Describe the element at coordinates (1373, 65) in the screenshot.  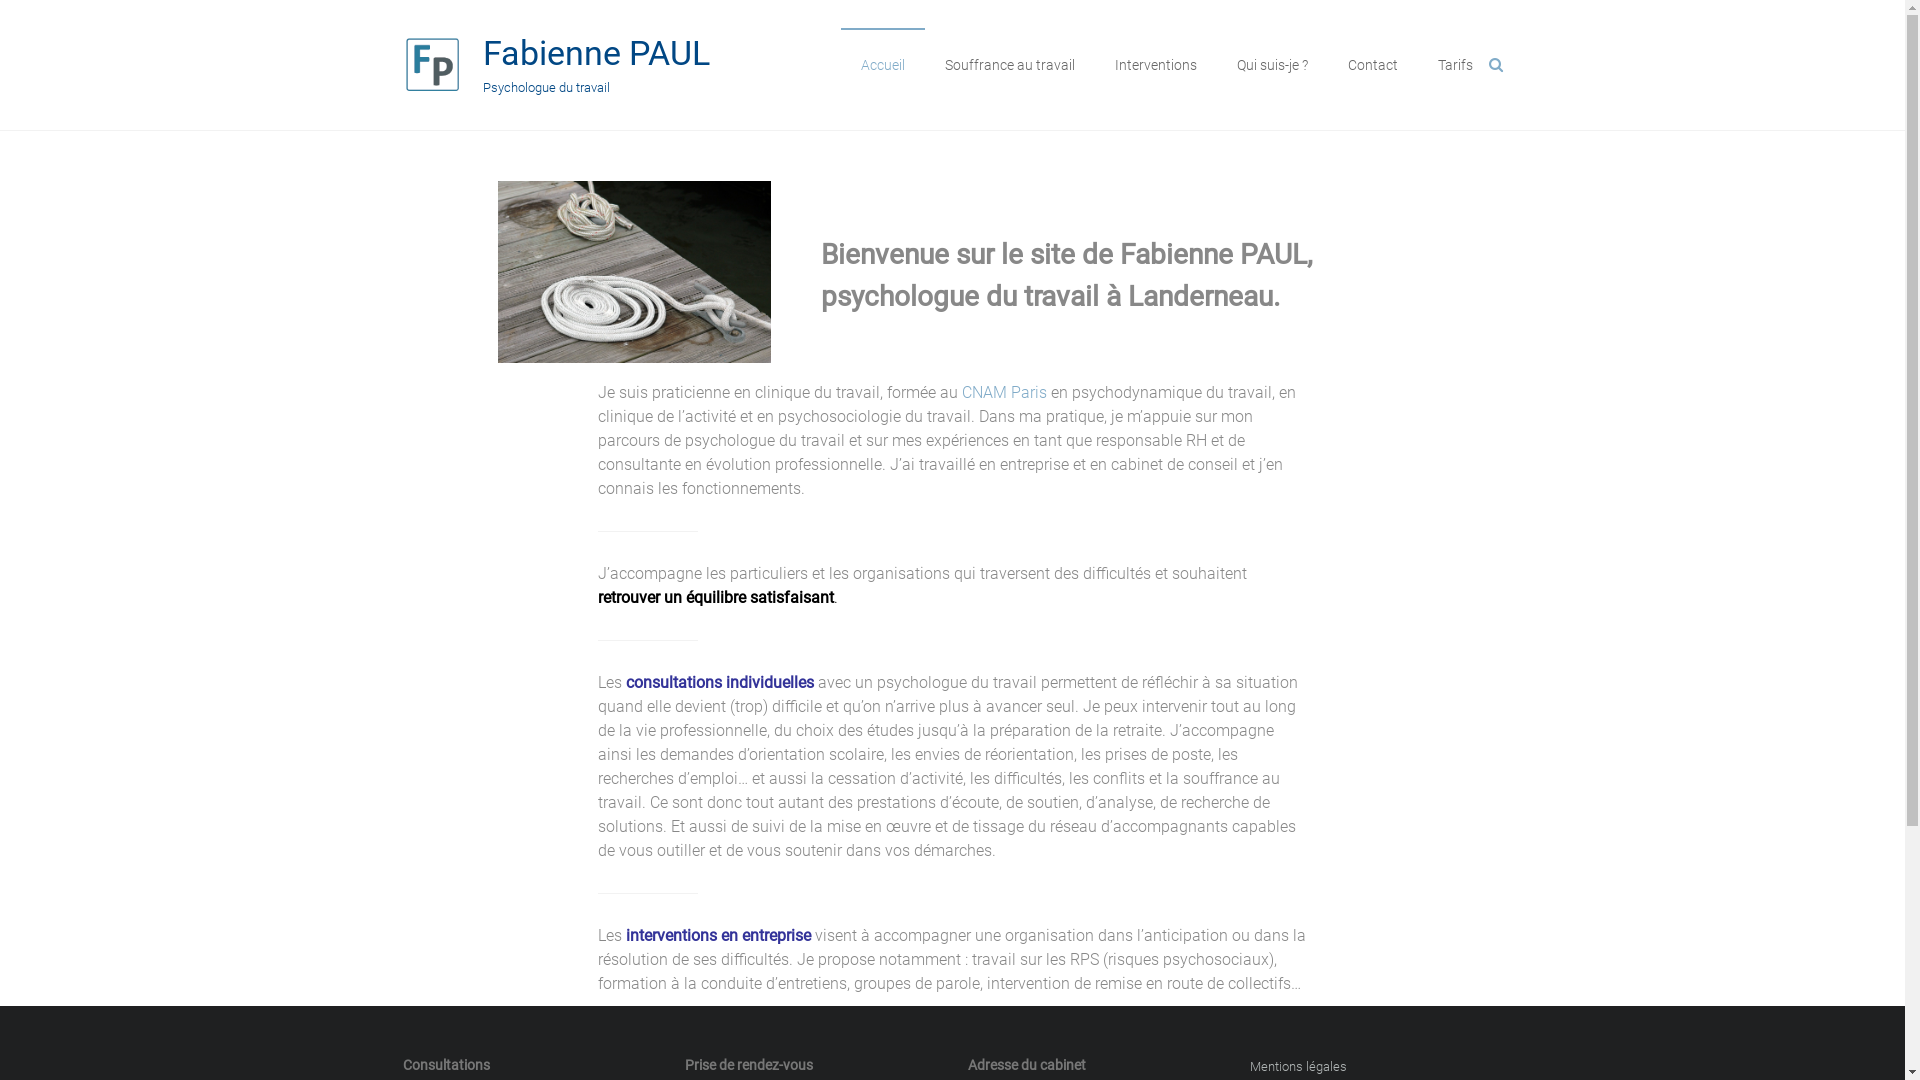
I see `Contact` at that location.